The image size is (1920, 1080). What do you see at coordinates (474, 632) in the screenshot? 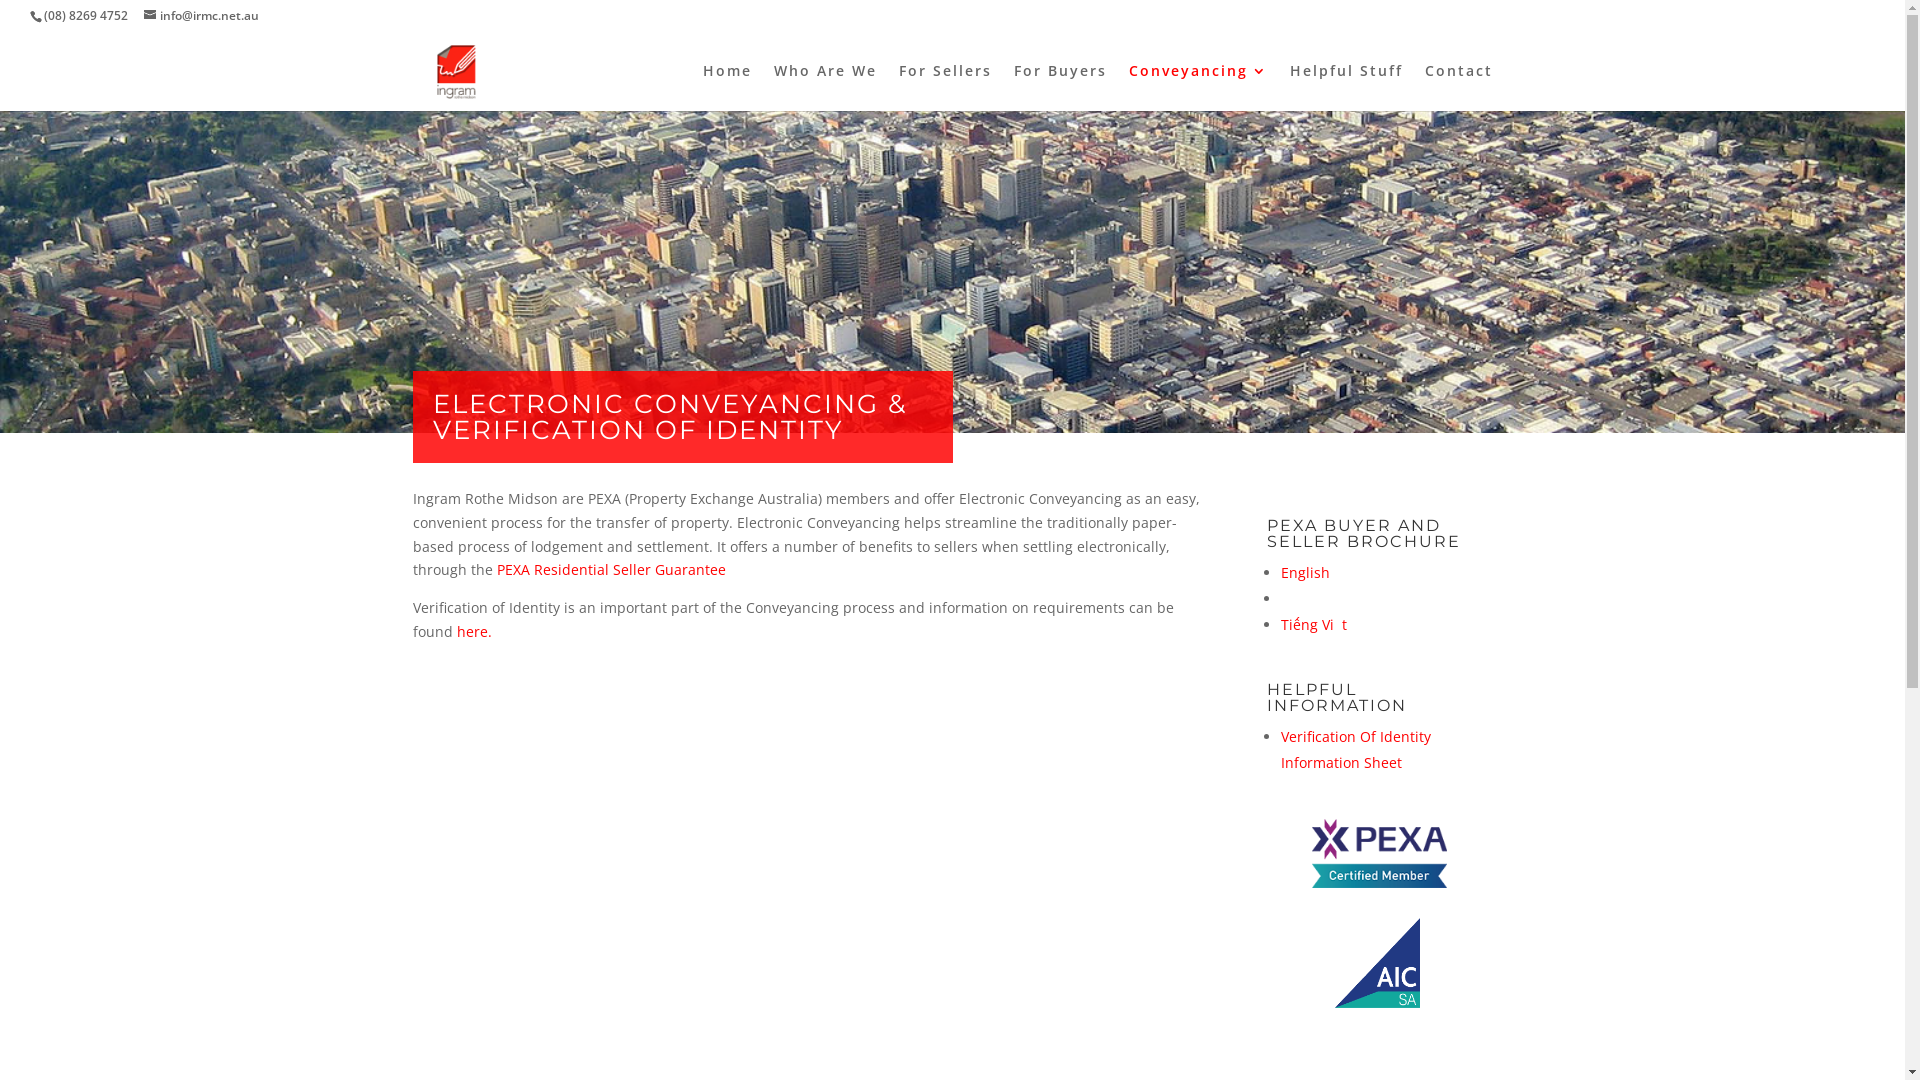
I see `here.` at bounding box center [474, 632].